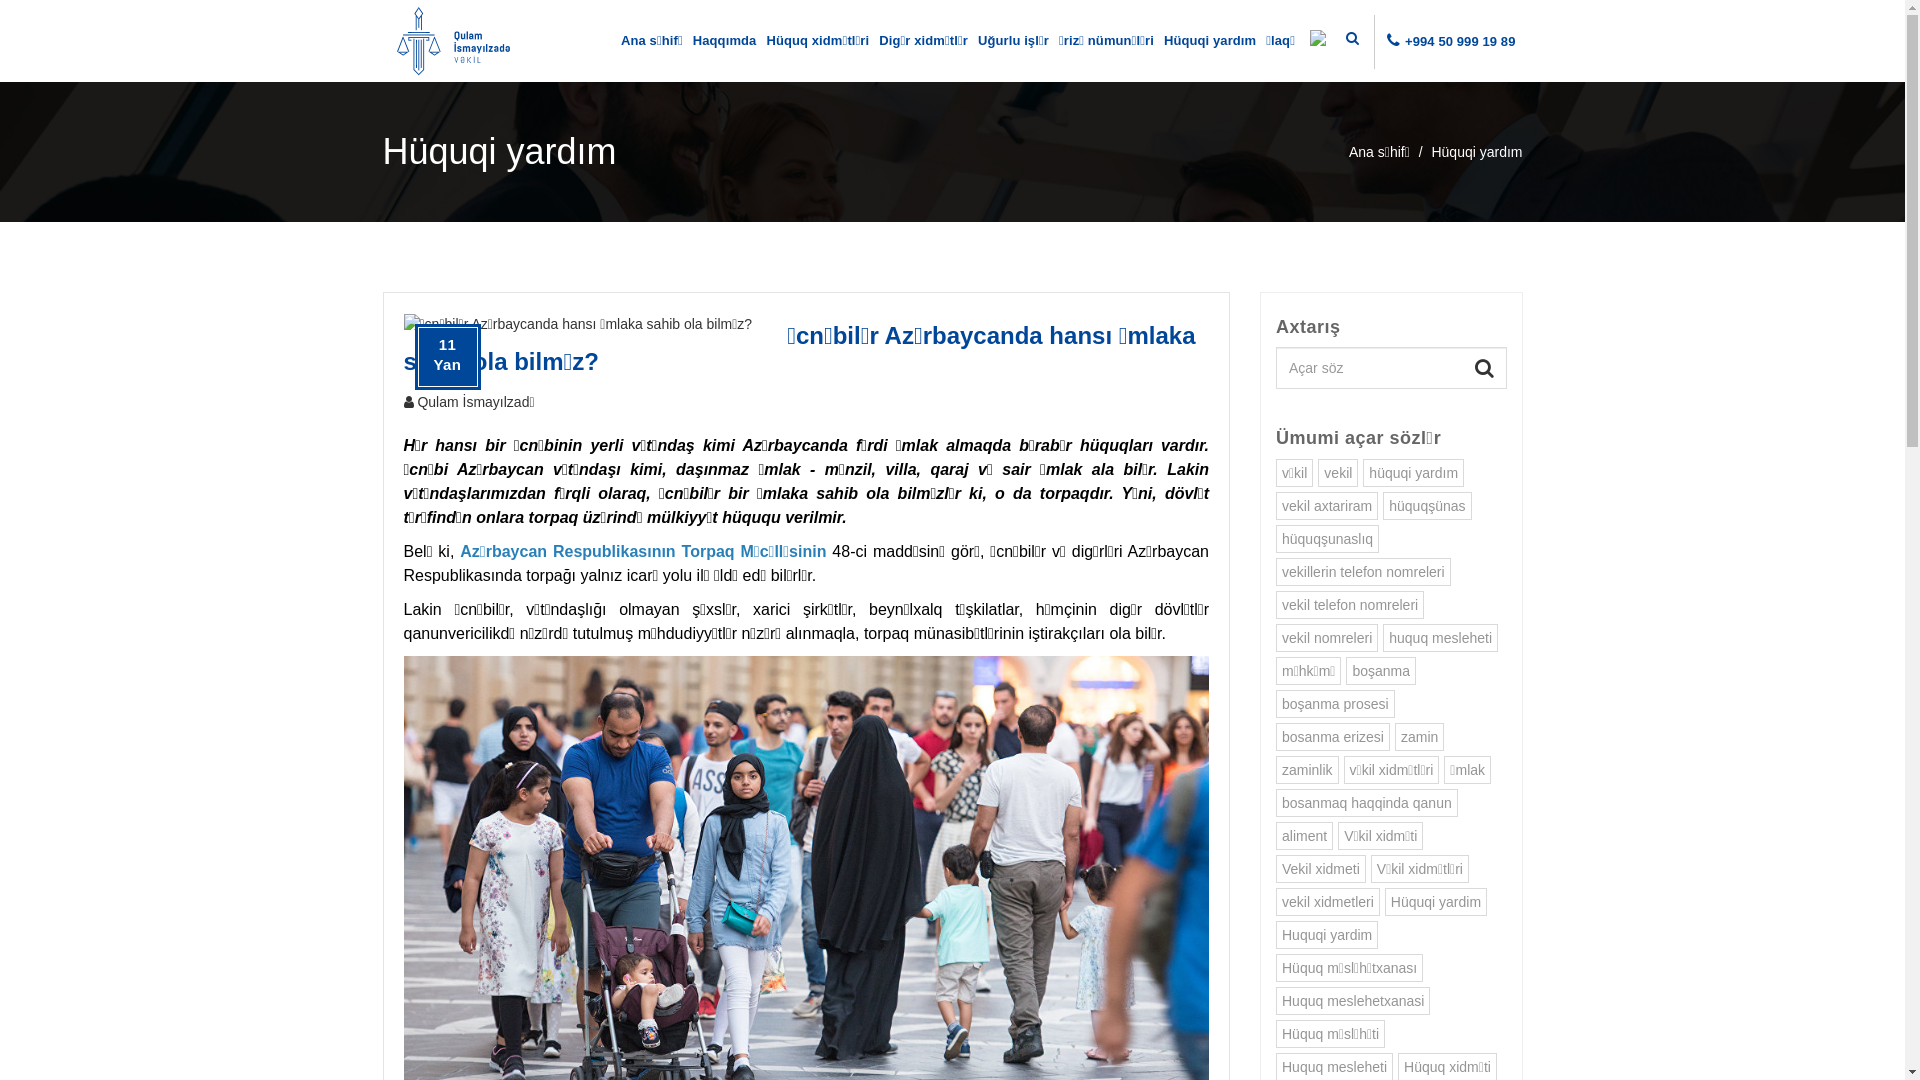 The height and width of the screenshot is (1080, 1920). I want to click on vekil telefon nomreleri, so click(1350, 605).